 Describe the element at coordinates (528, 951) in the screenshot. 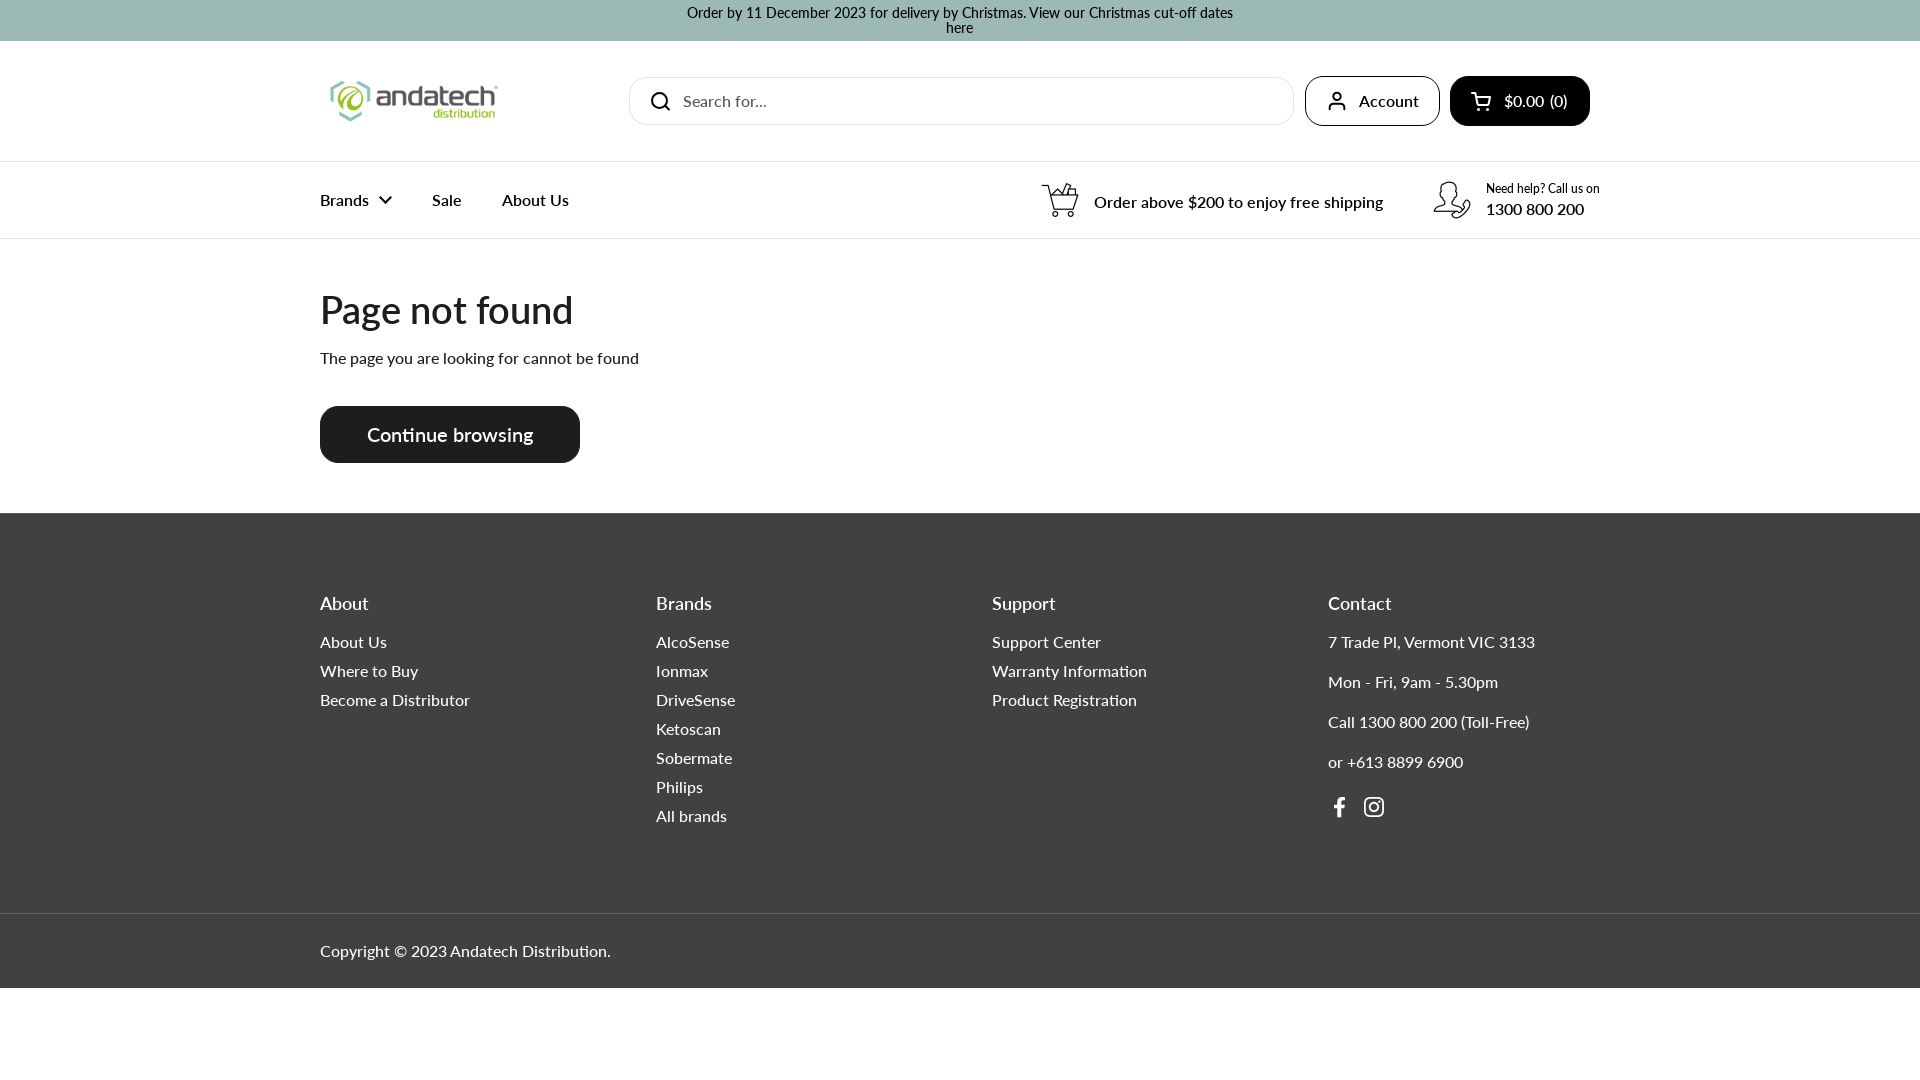

I see `Andatech Distribution` at that location.